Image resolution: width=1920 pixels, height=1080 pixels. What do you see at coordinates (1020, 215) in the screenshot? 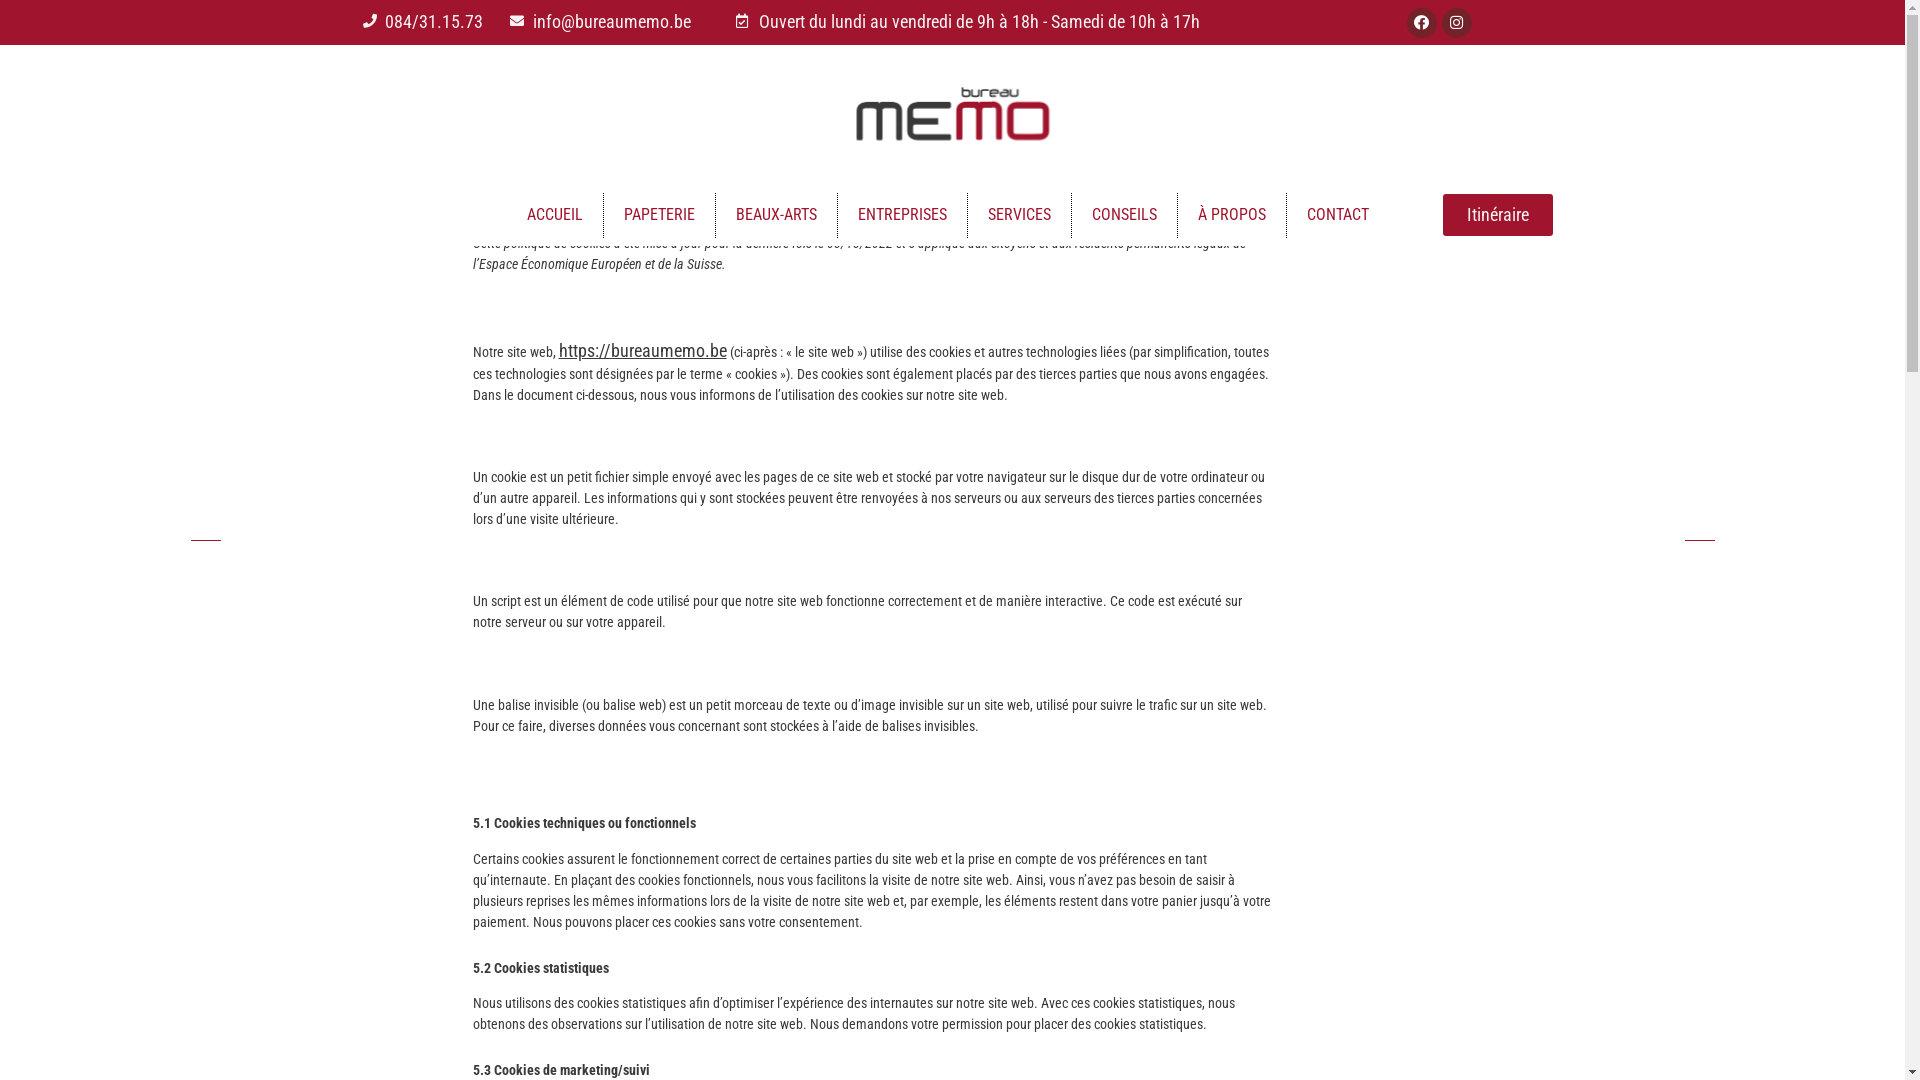
I see `SERVICES` at bounding box center [1020, 215].